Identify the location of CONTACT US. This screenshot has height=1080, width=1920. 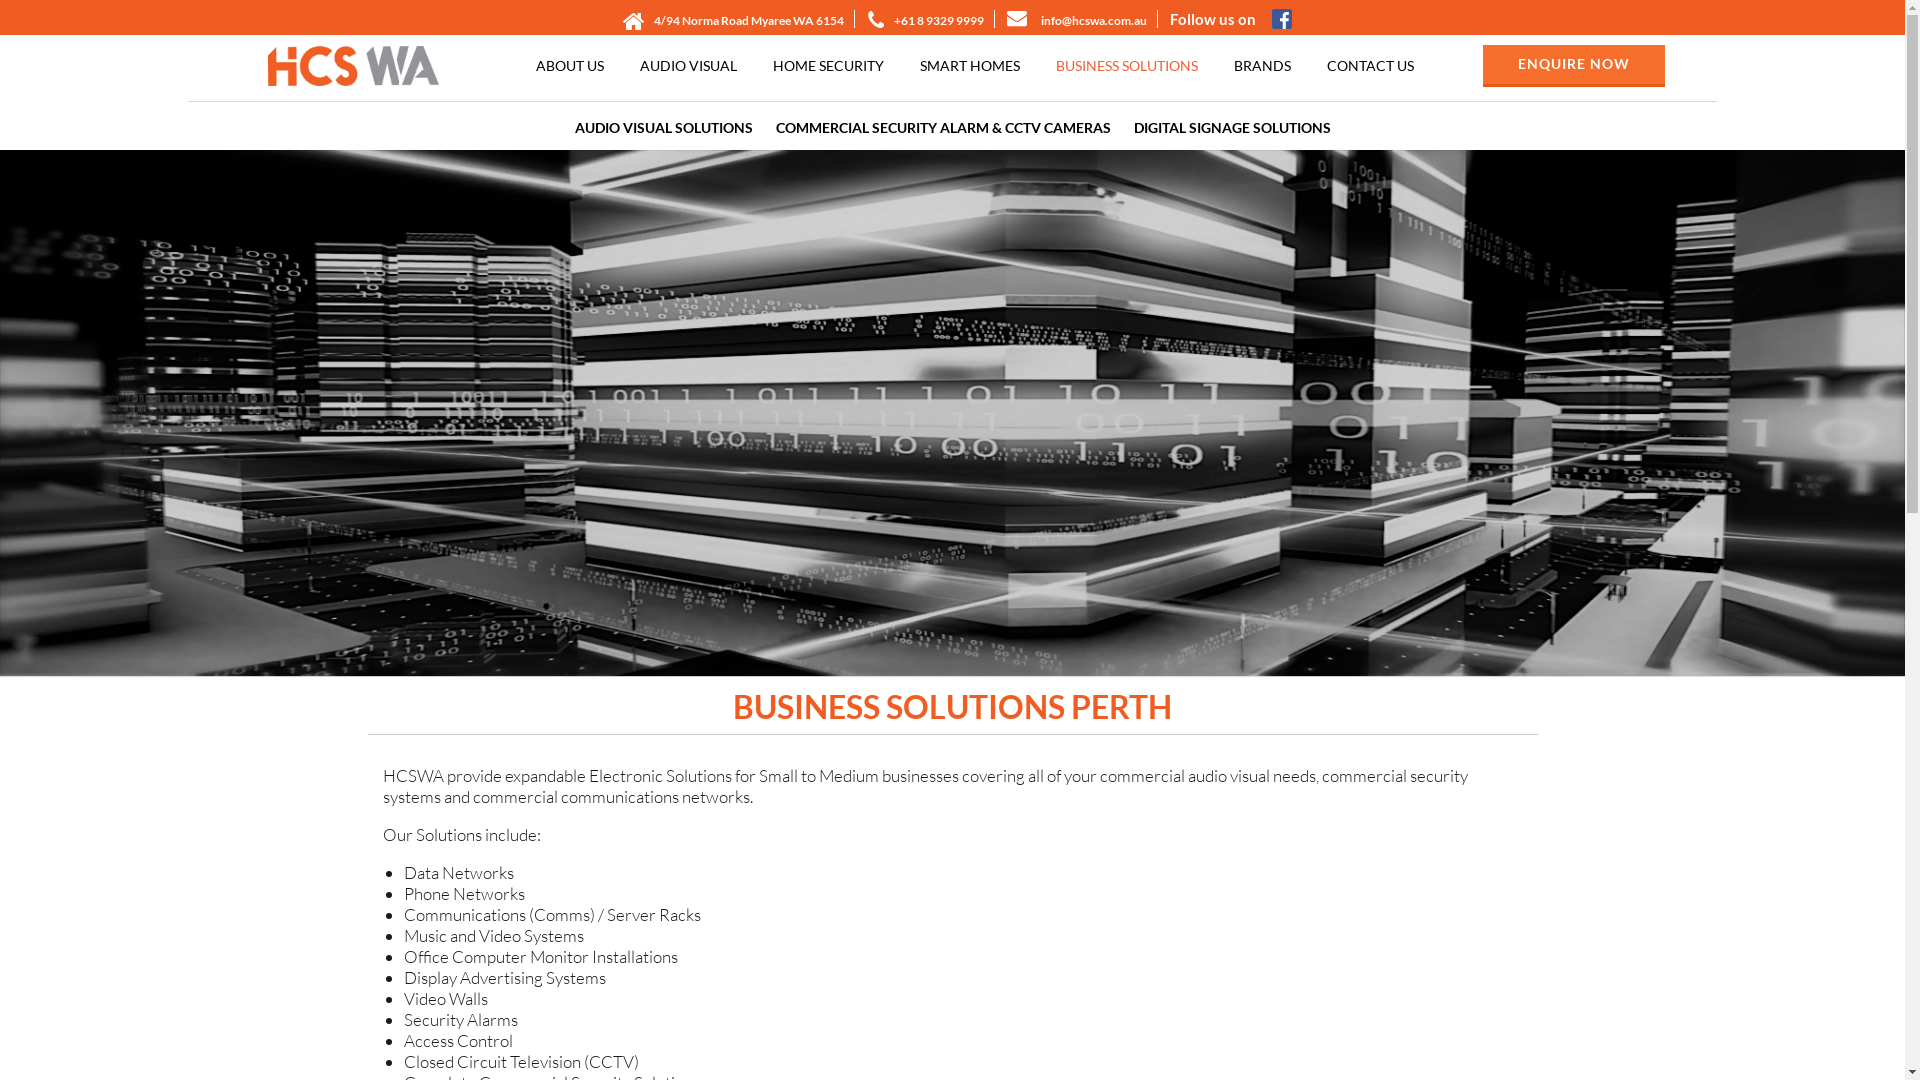
(1370, 66).